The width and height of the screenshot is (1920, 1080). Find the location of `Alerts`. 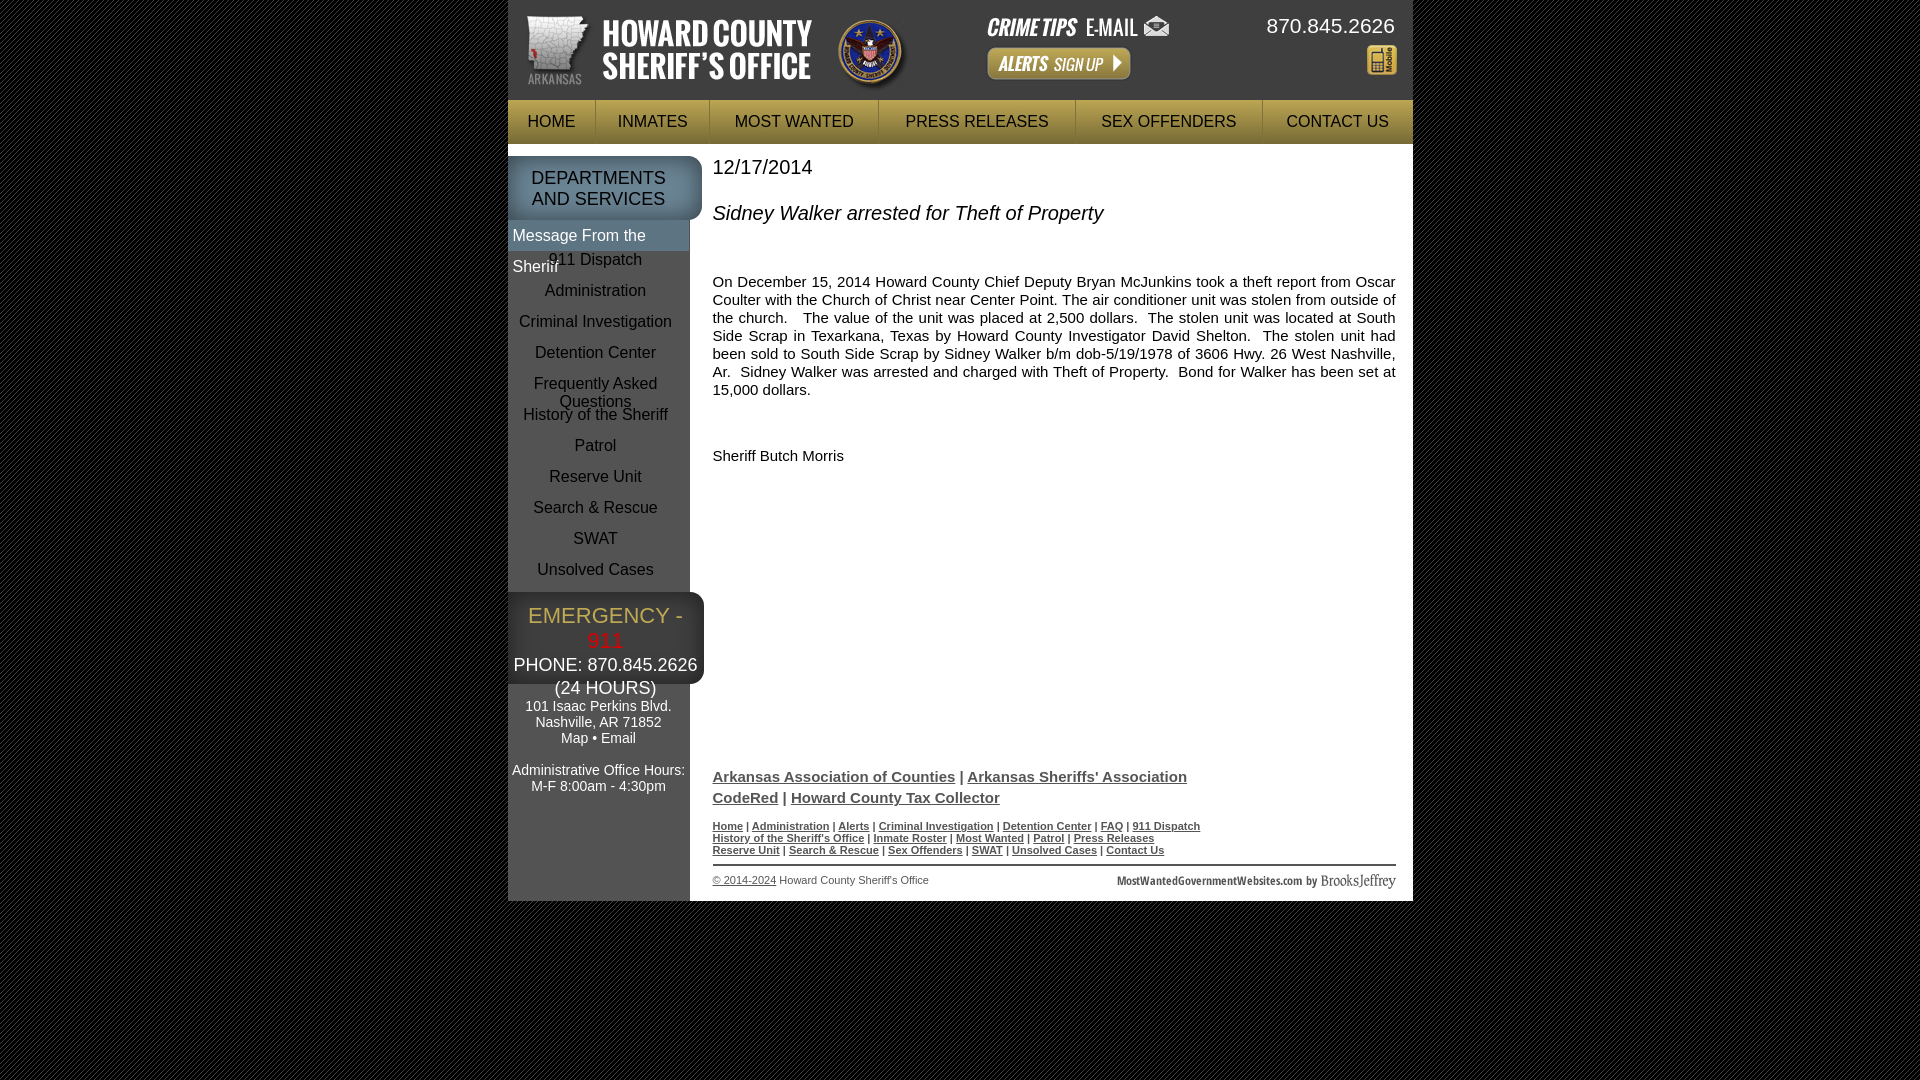

Alerts is located at coordinates (1058, 63).